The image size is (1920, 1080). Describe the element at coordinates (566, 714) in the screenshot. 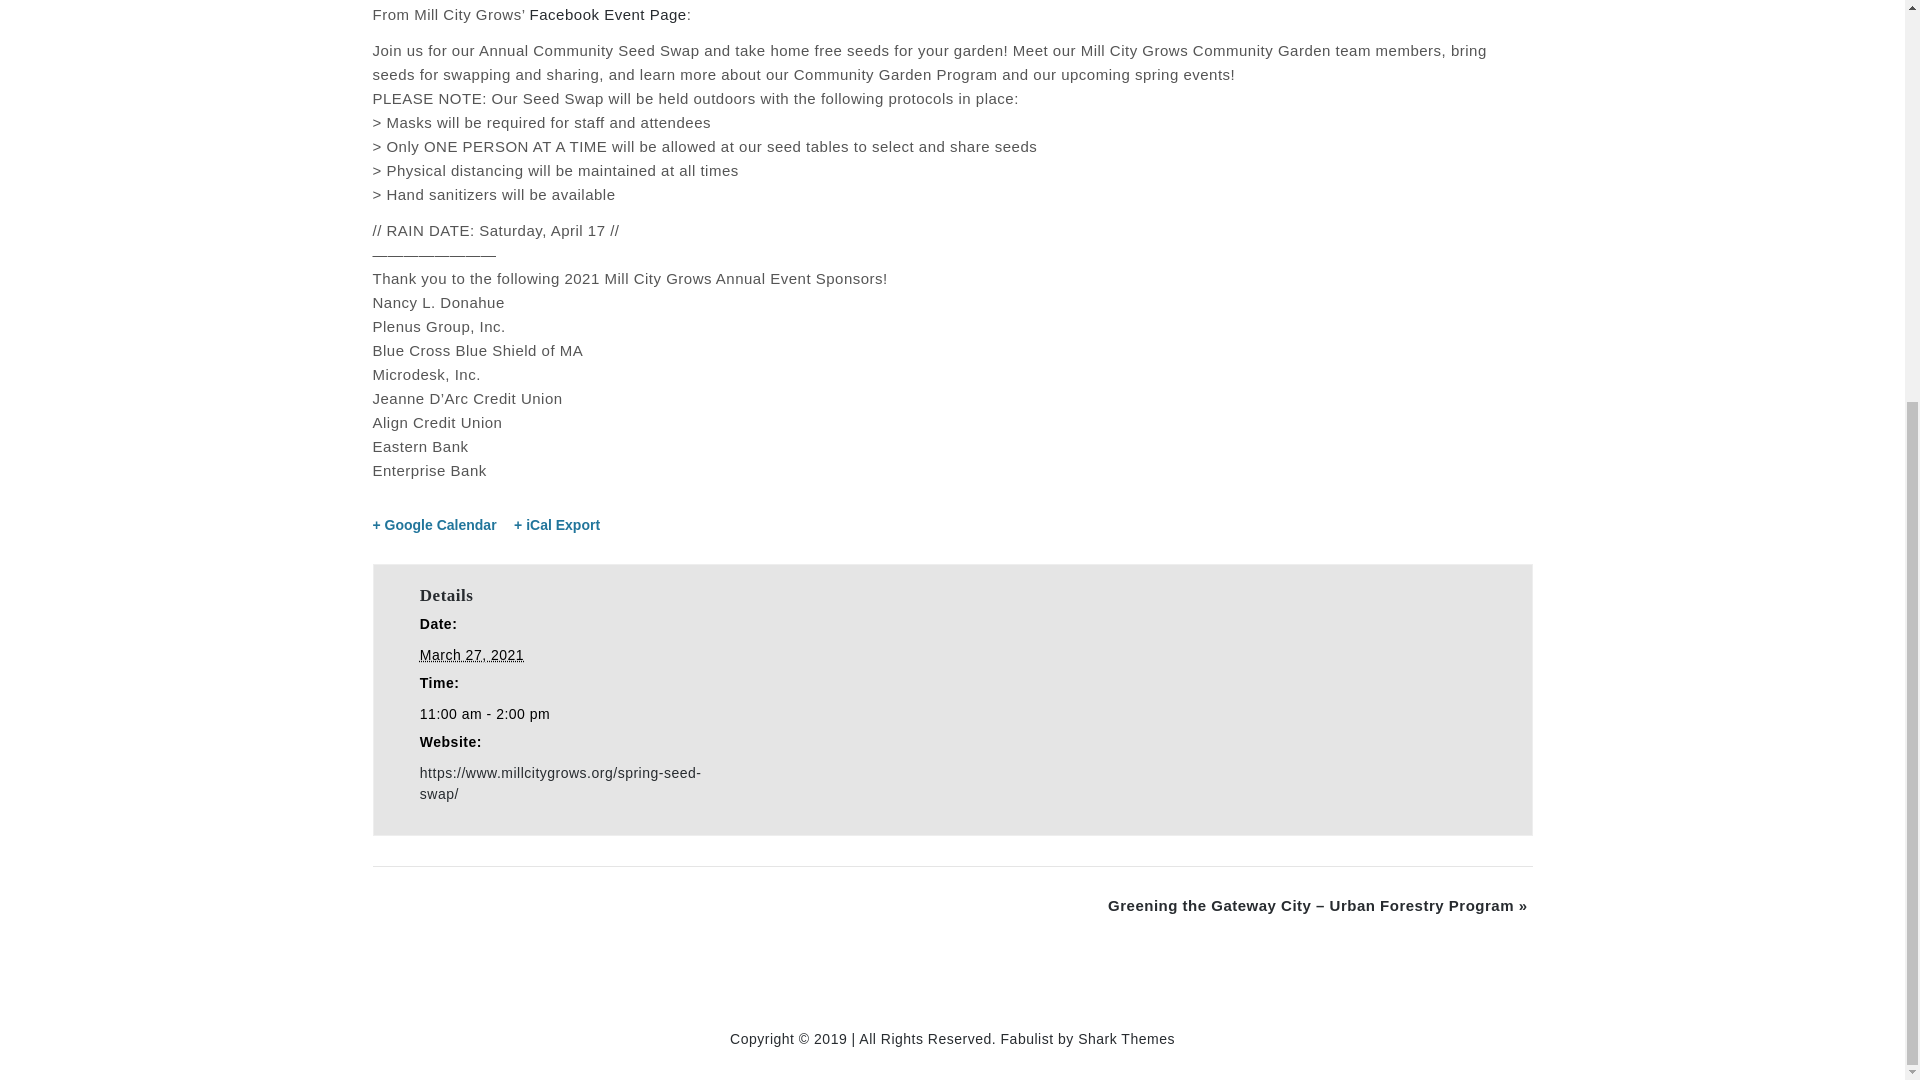

I see `2021-03-27` at that location.